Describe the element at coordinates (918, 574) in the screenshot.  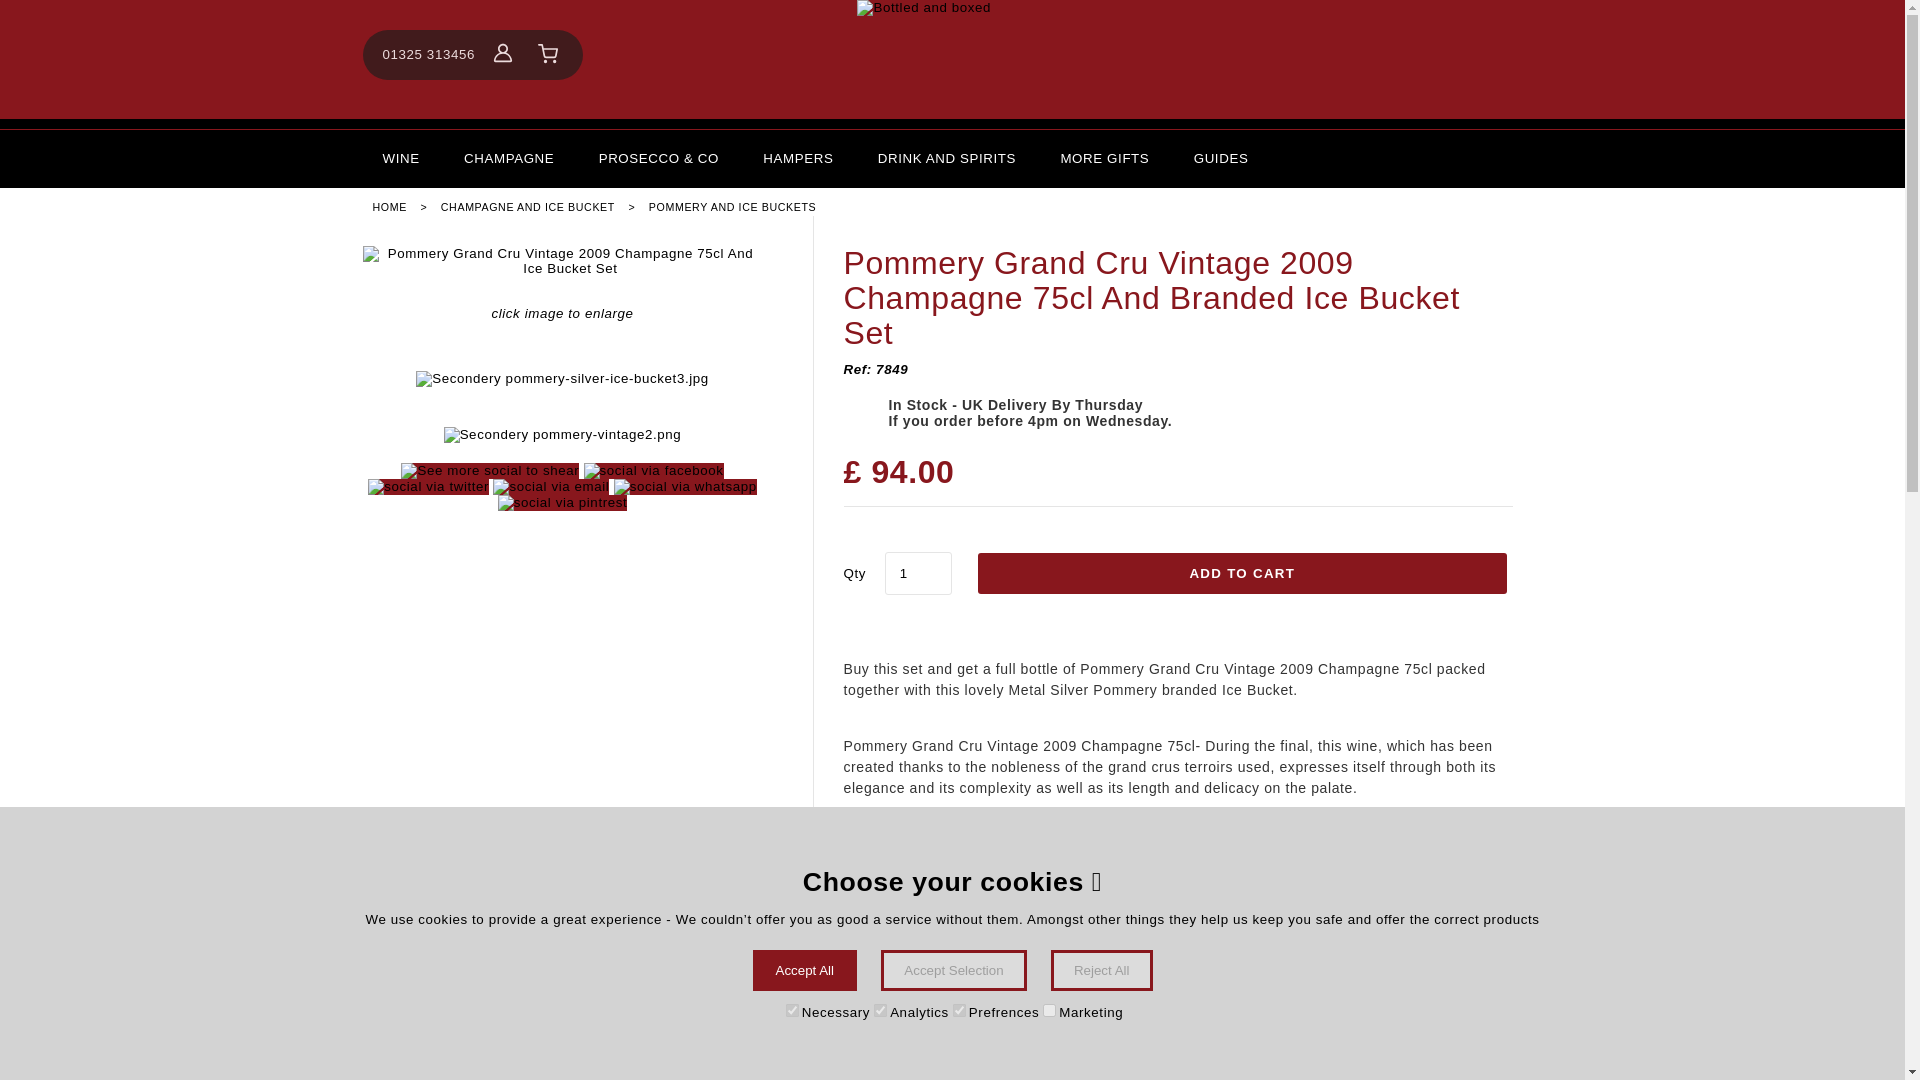
I see `1` at that location.